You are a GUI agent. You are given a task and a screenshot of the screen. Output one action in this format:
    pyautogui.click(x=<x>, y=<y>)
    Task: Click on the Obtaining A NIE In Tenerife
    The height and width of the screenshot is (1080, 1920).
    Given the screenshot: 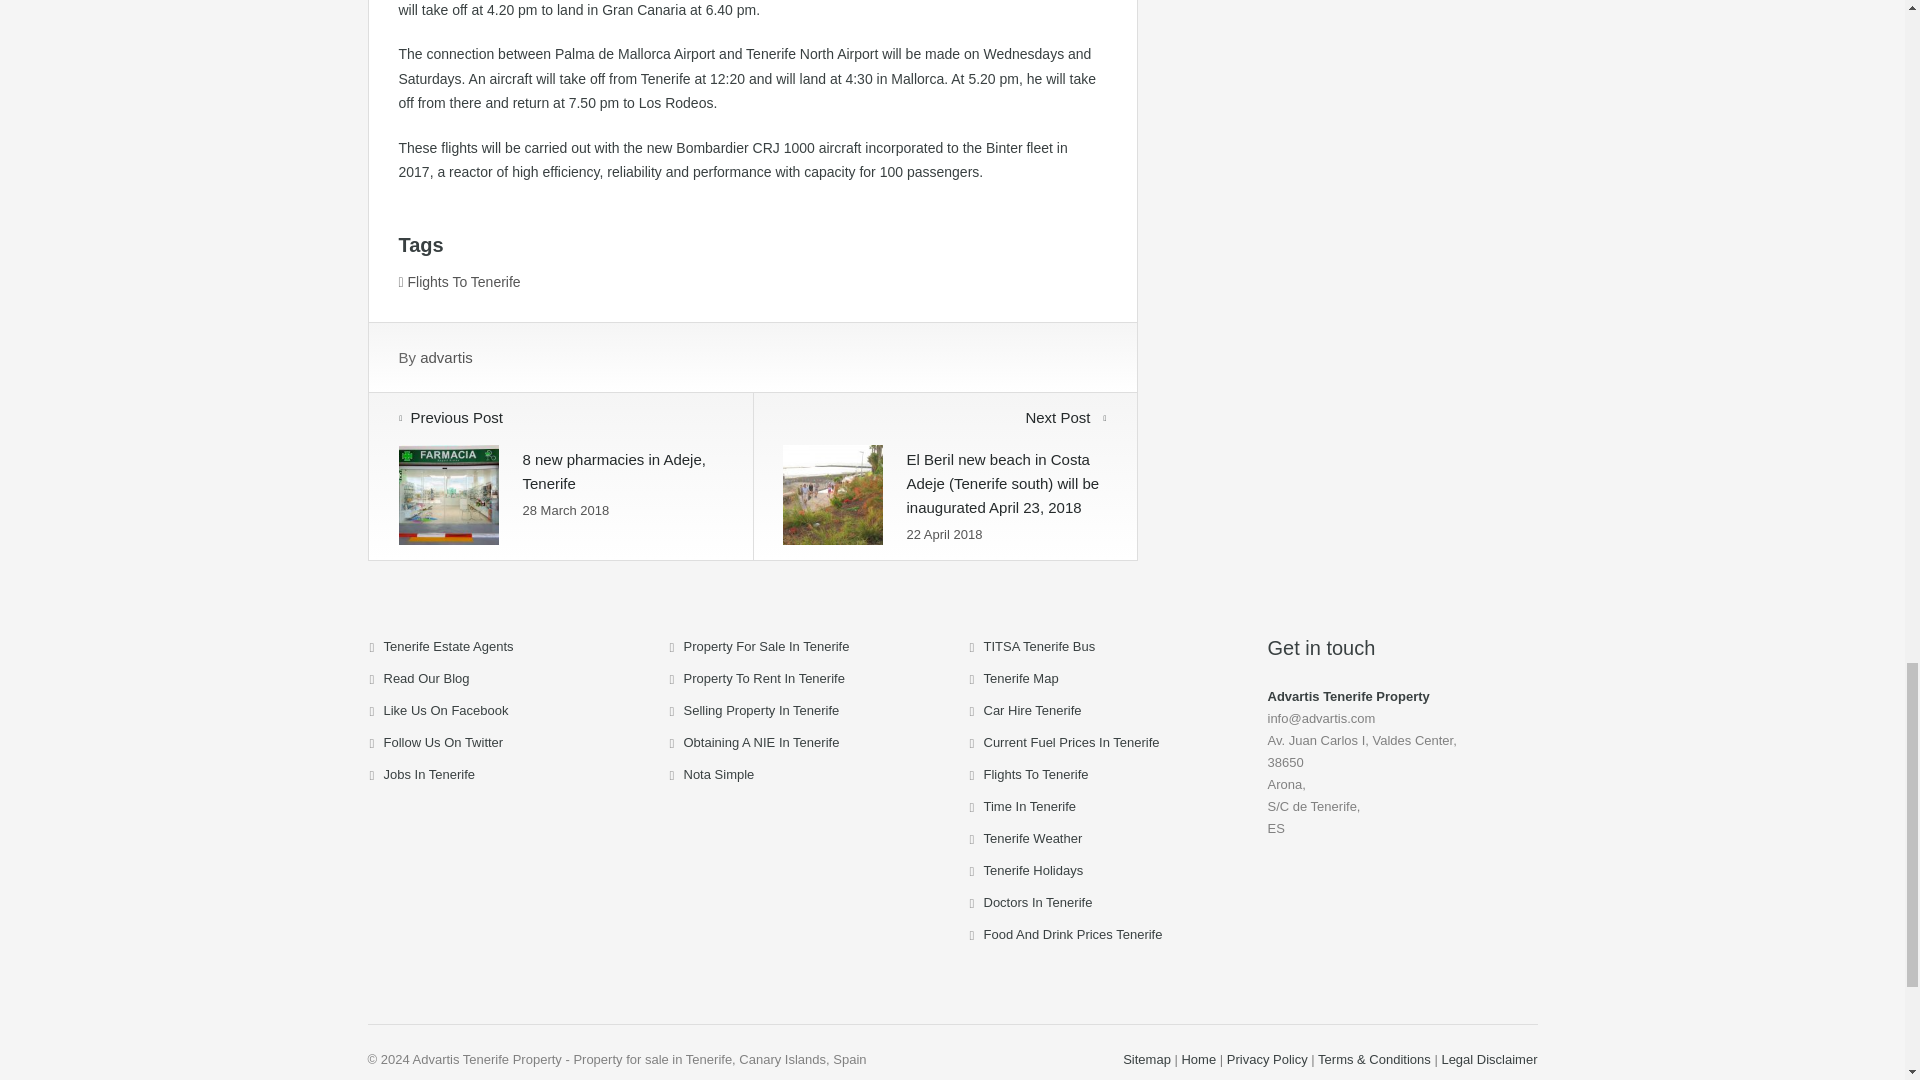 What is the action you would take?
    pyautogui.click(x=762, y=742)
    